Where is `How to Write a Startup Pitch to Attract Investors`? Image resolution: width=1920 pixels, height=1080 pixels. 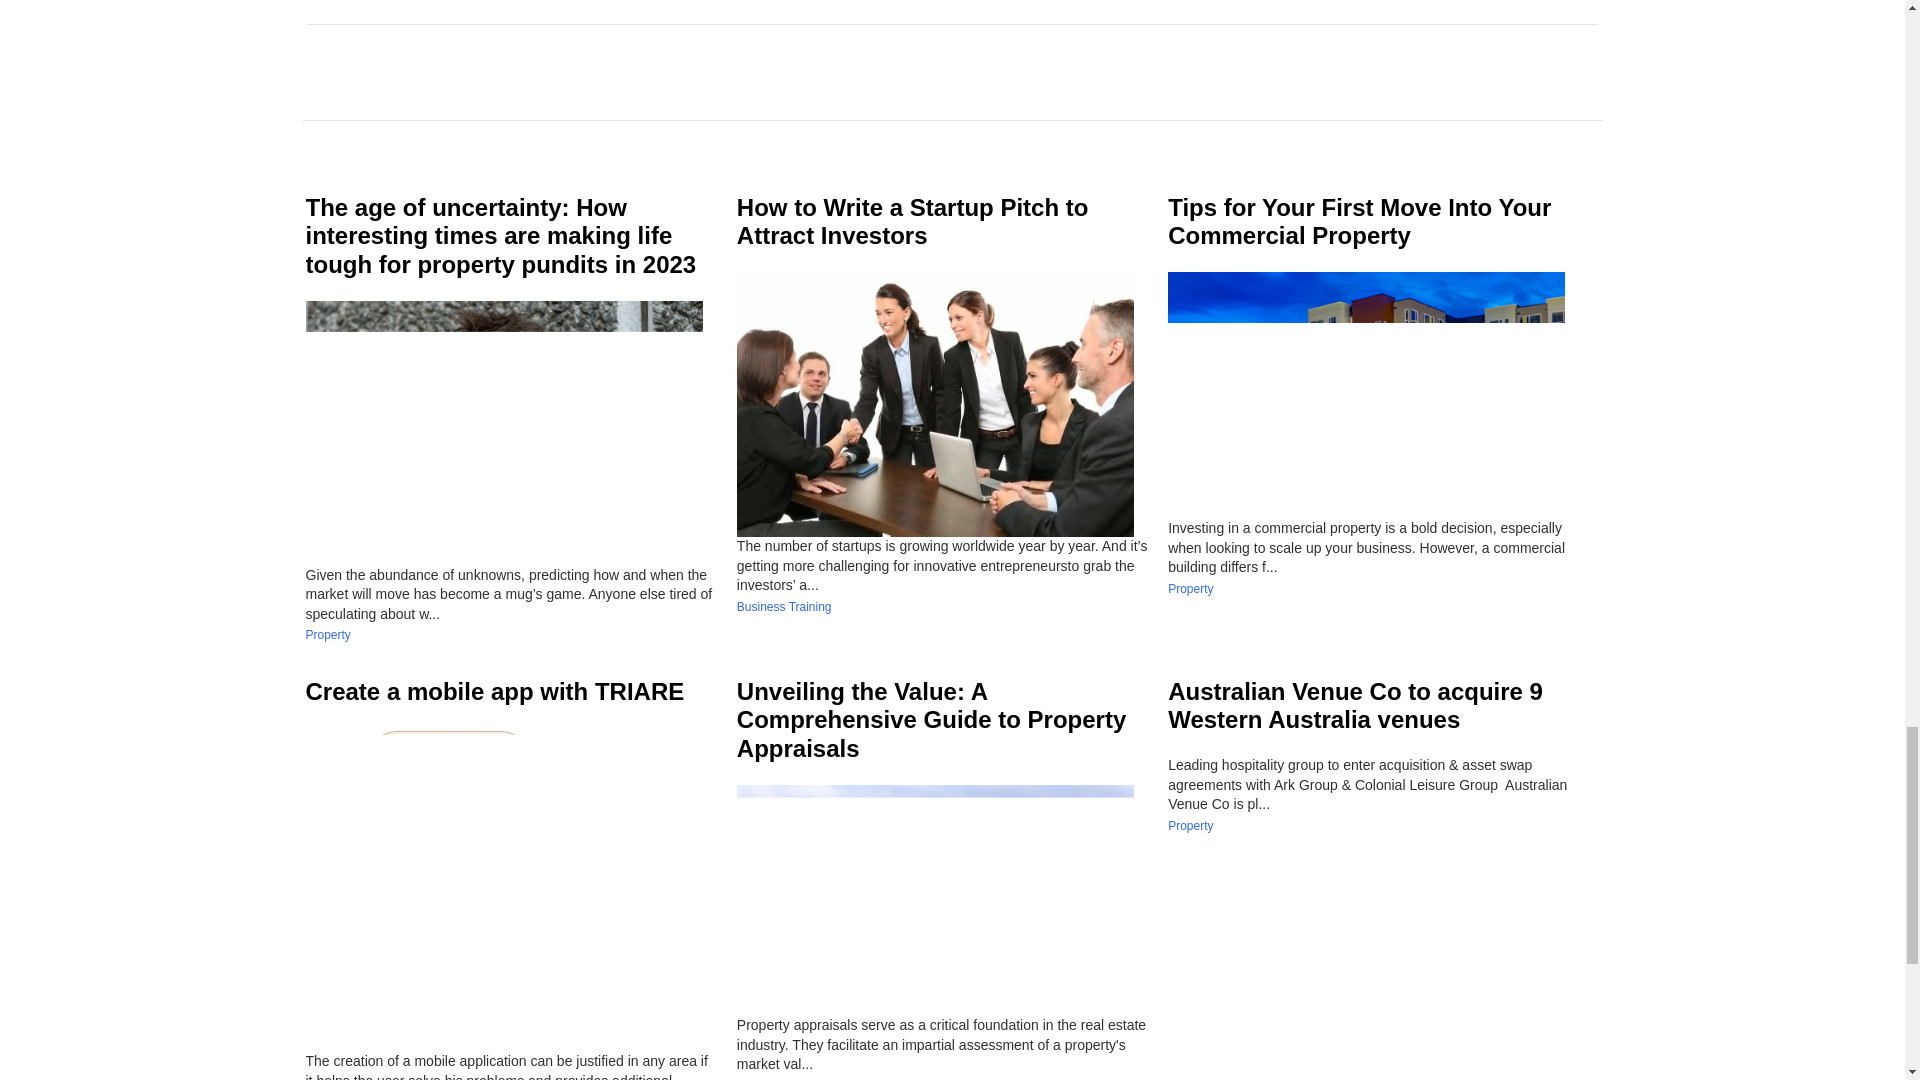 How to Write a Startup Pitch to Attract Investors is located at coordinates (912, 222).